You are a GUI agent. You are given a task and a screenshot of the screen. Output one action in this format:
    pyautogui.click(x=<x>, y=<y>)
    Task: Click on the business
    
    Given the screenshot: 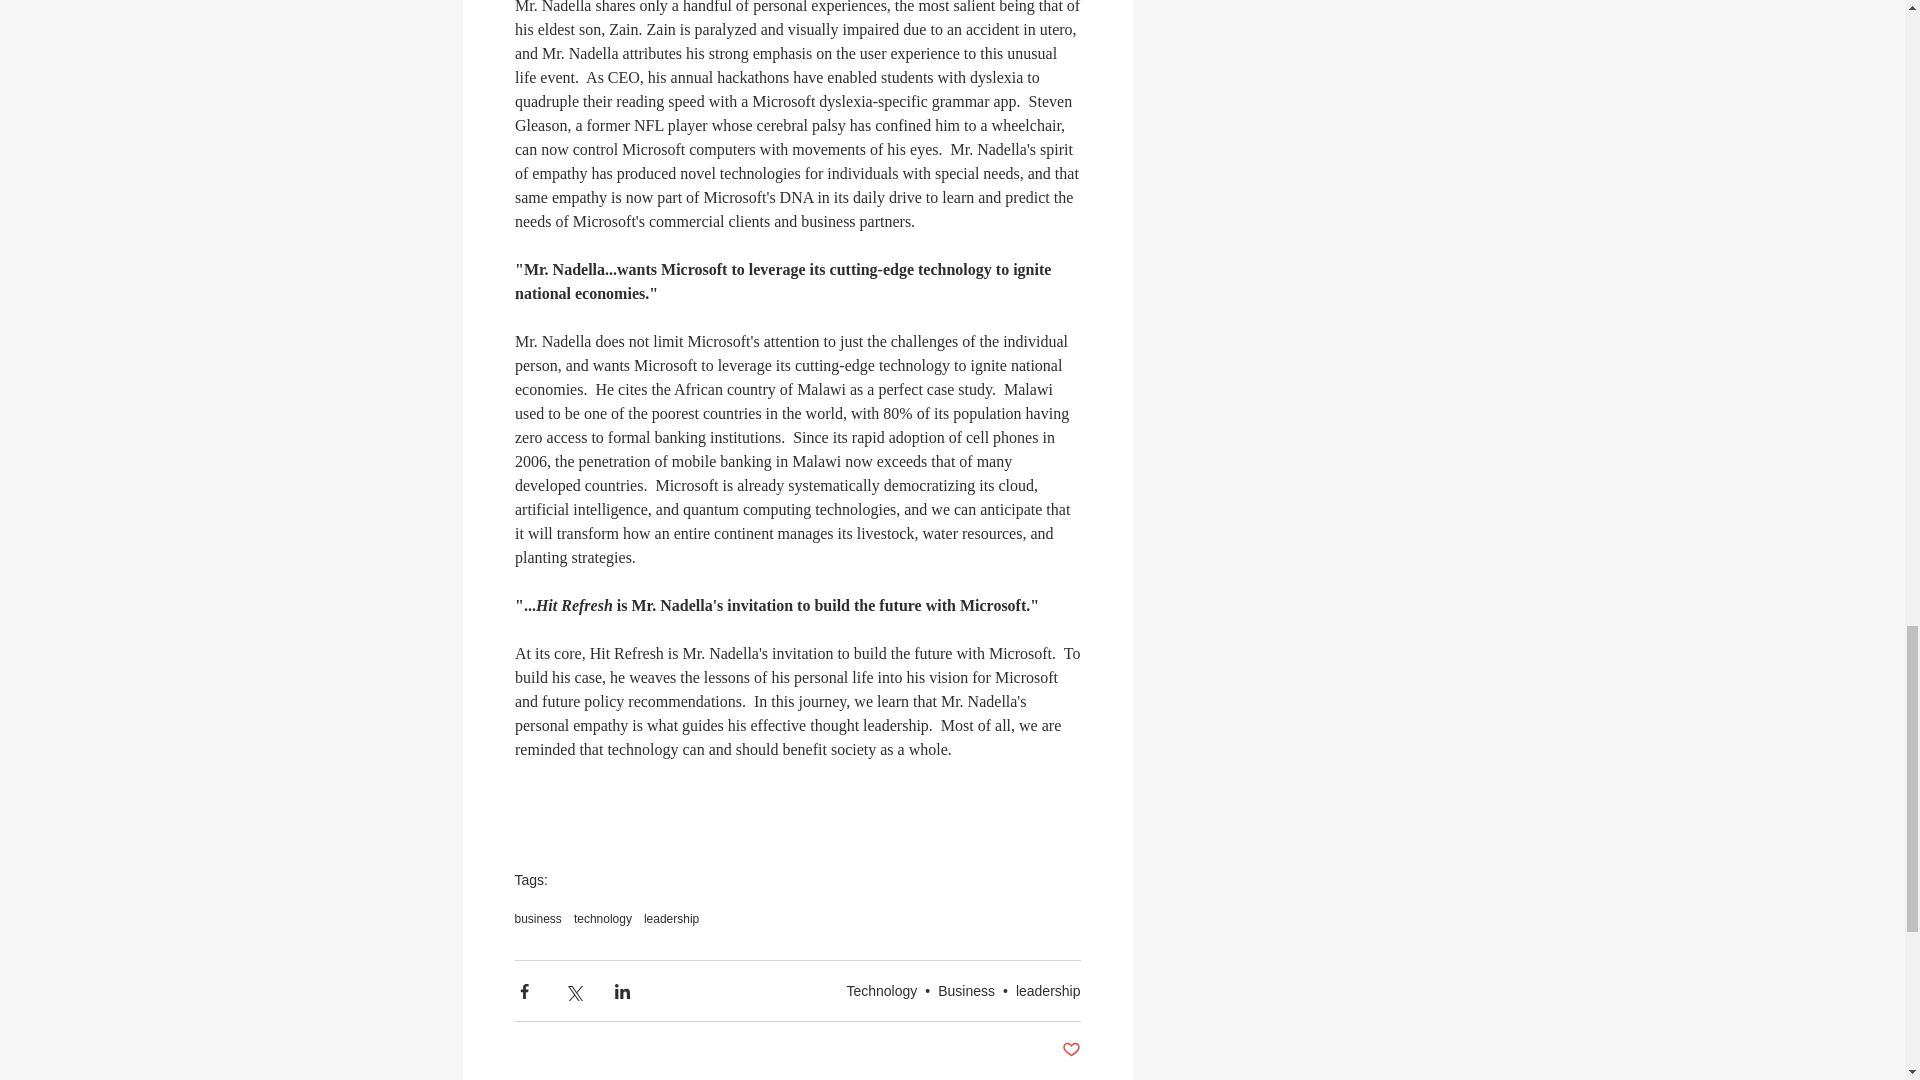 What is the action you would take?
    pyautogui.click(x=537, y=918)
    